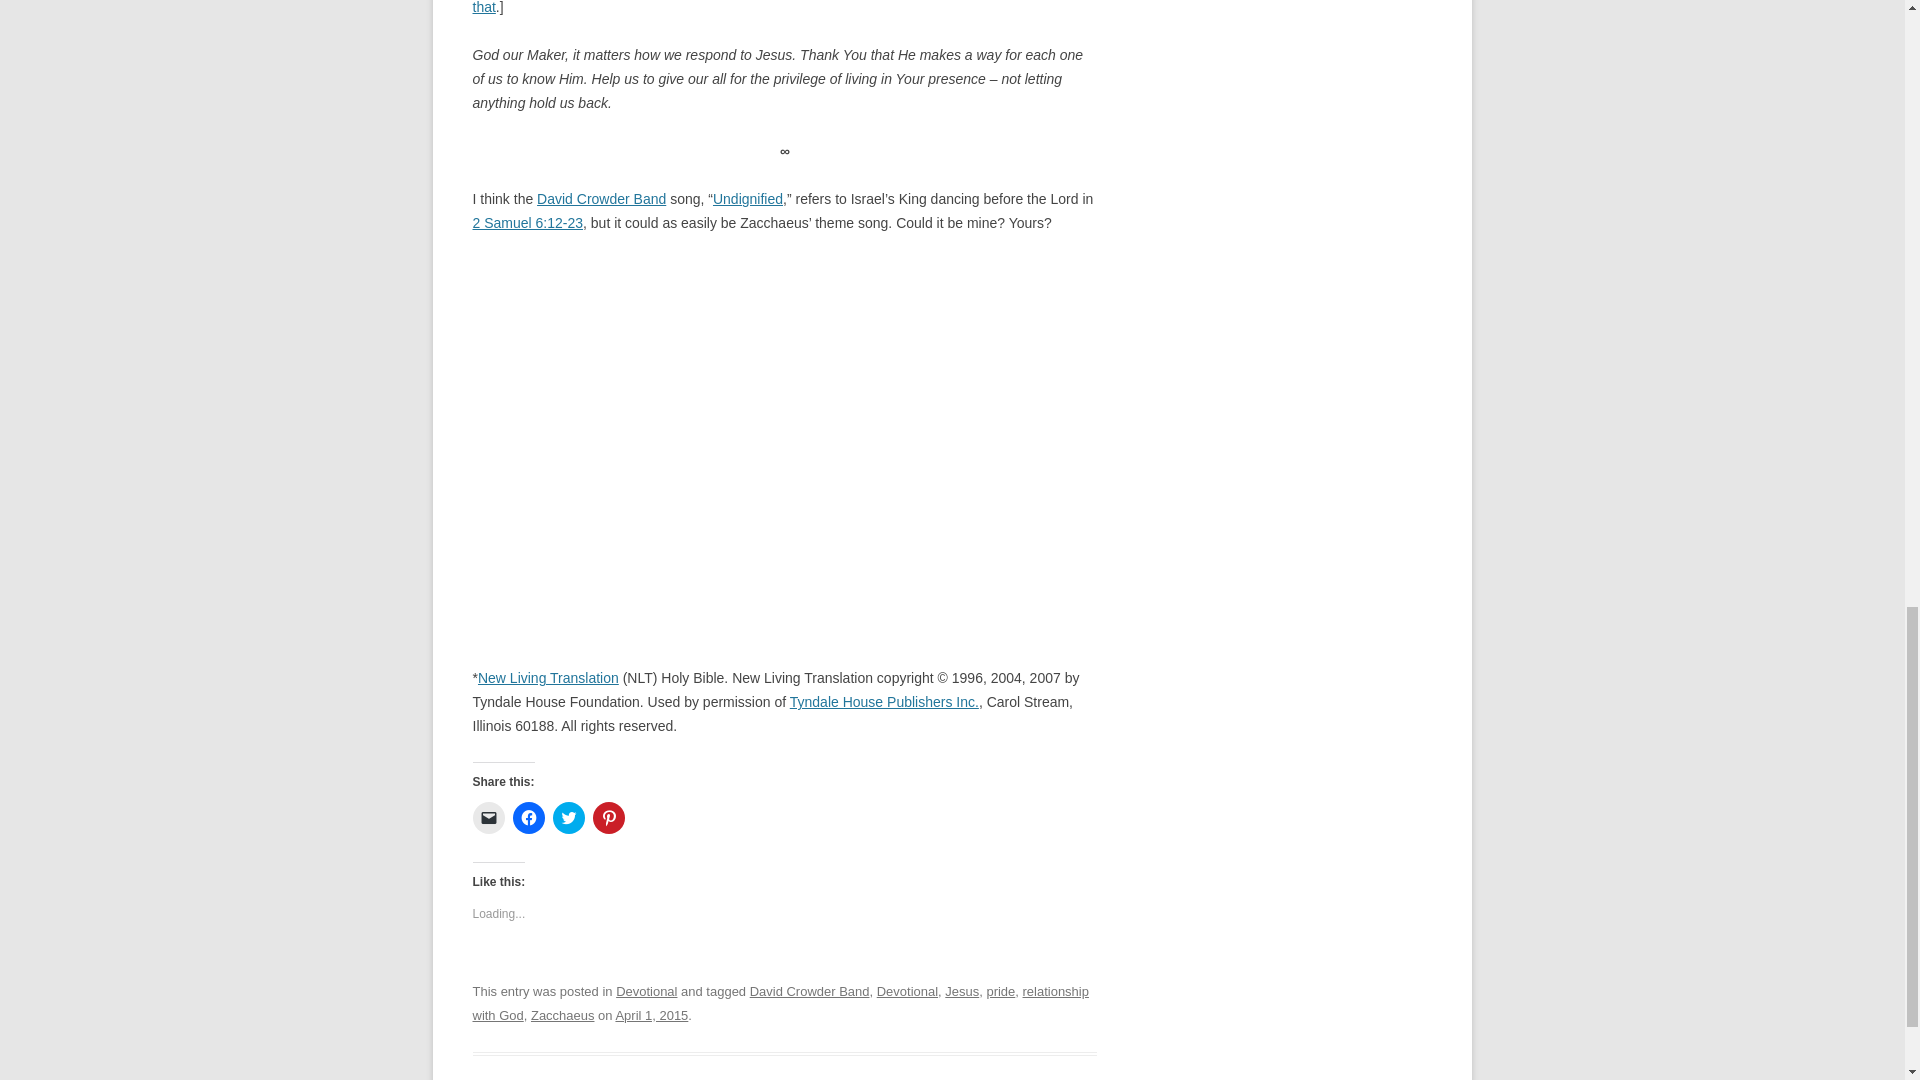 Image resolution: width=1920 pixels, height=1080 pixels. I want to click on Click to email a link to a friend, so click(488, 818).